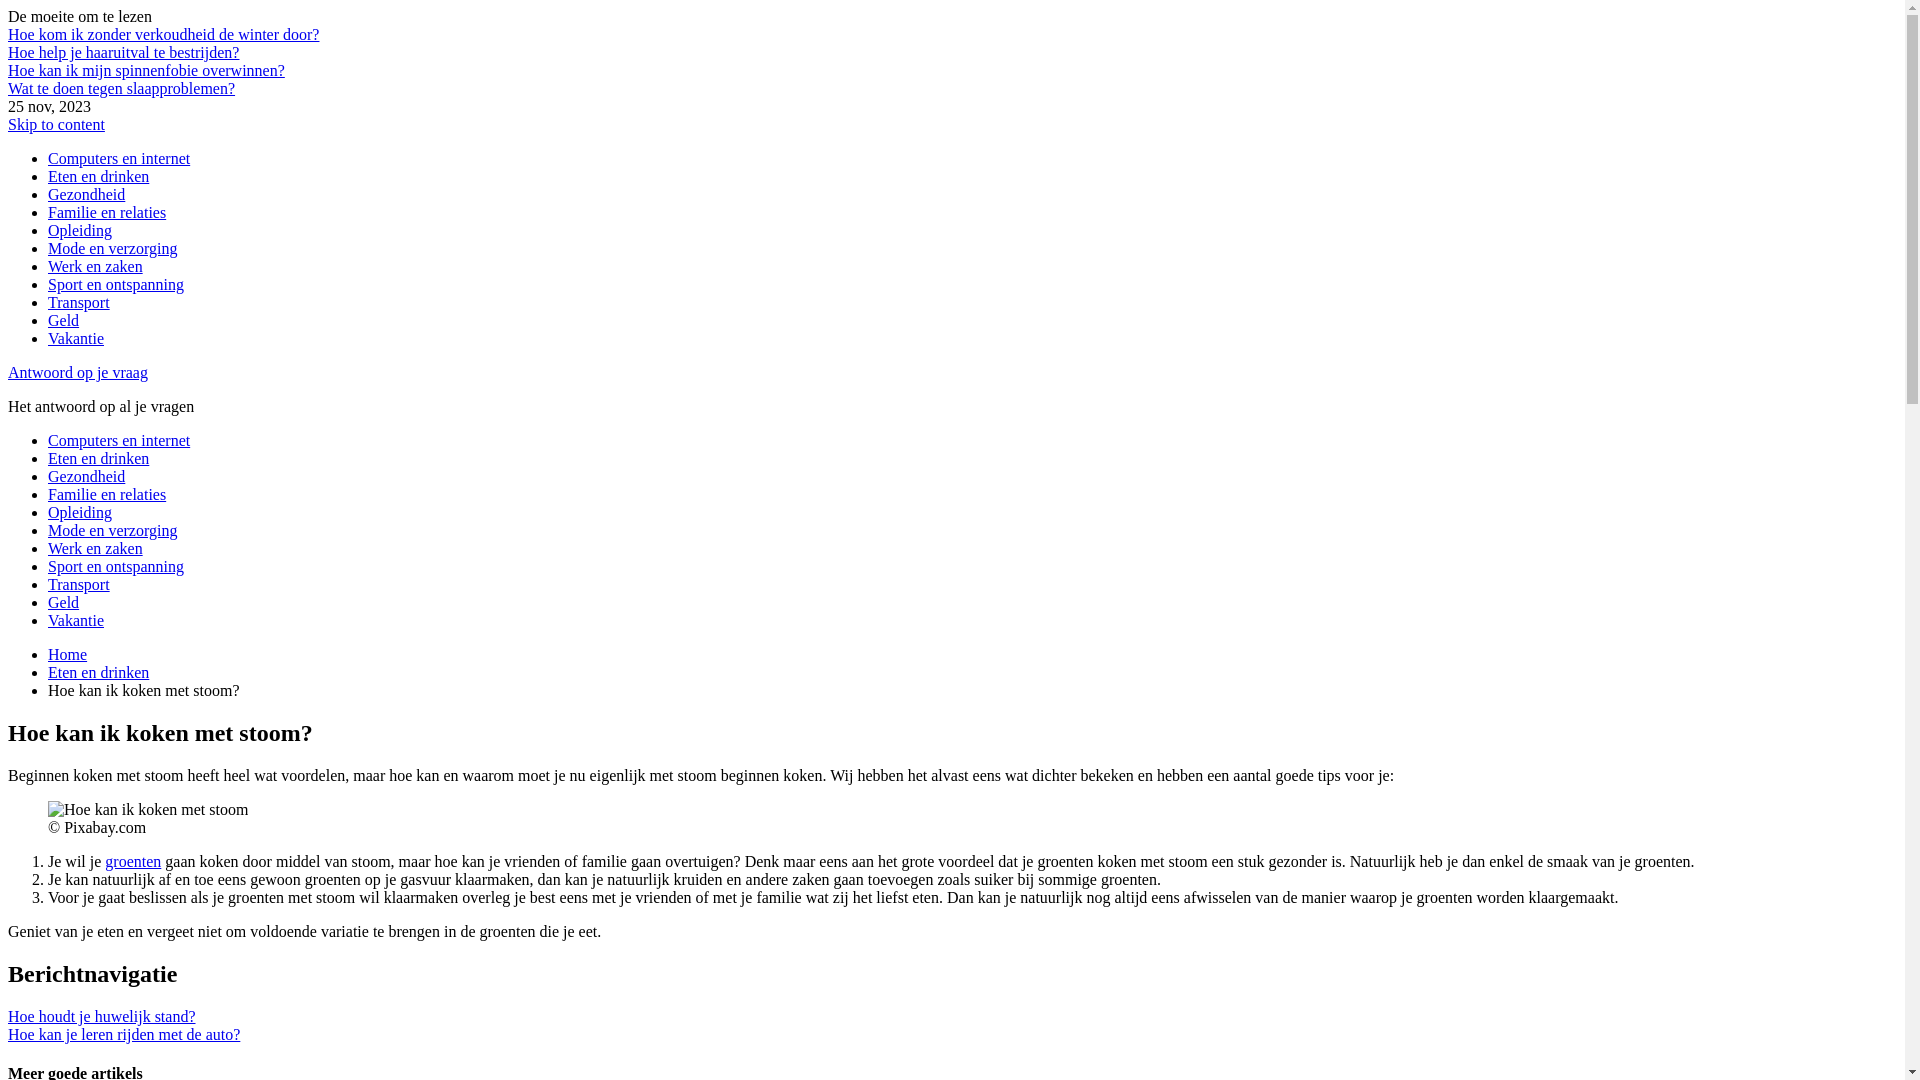 The image size is (1920, 1080). I want to click on Gezondheid, so click(86, 194).